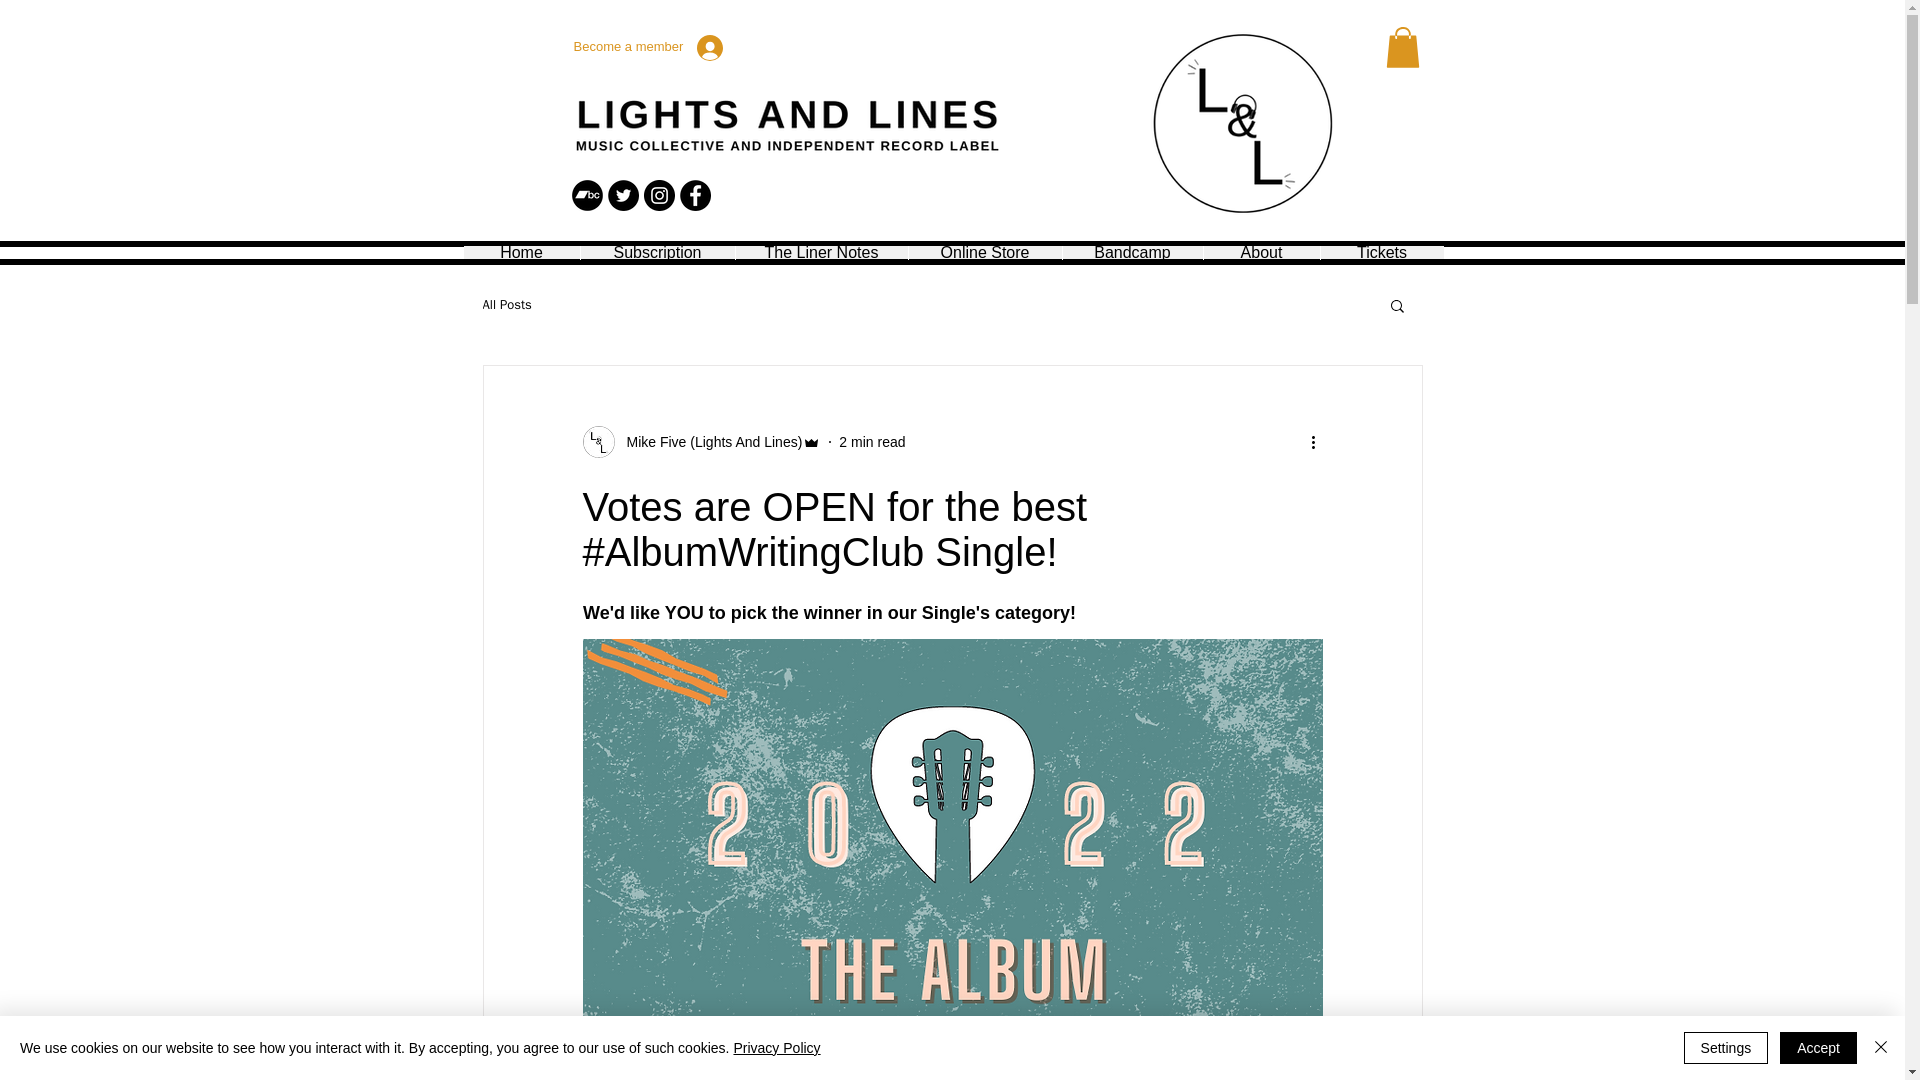 The image size is (1920, 1080). What do you see at coordinates (776, 1048) in the screenshot?
I see `Privacy Policy` at bounding box center [776, 1048].